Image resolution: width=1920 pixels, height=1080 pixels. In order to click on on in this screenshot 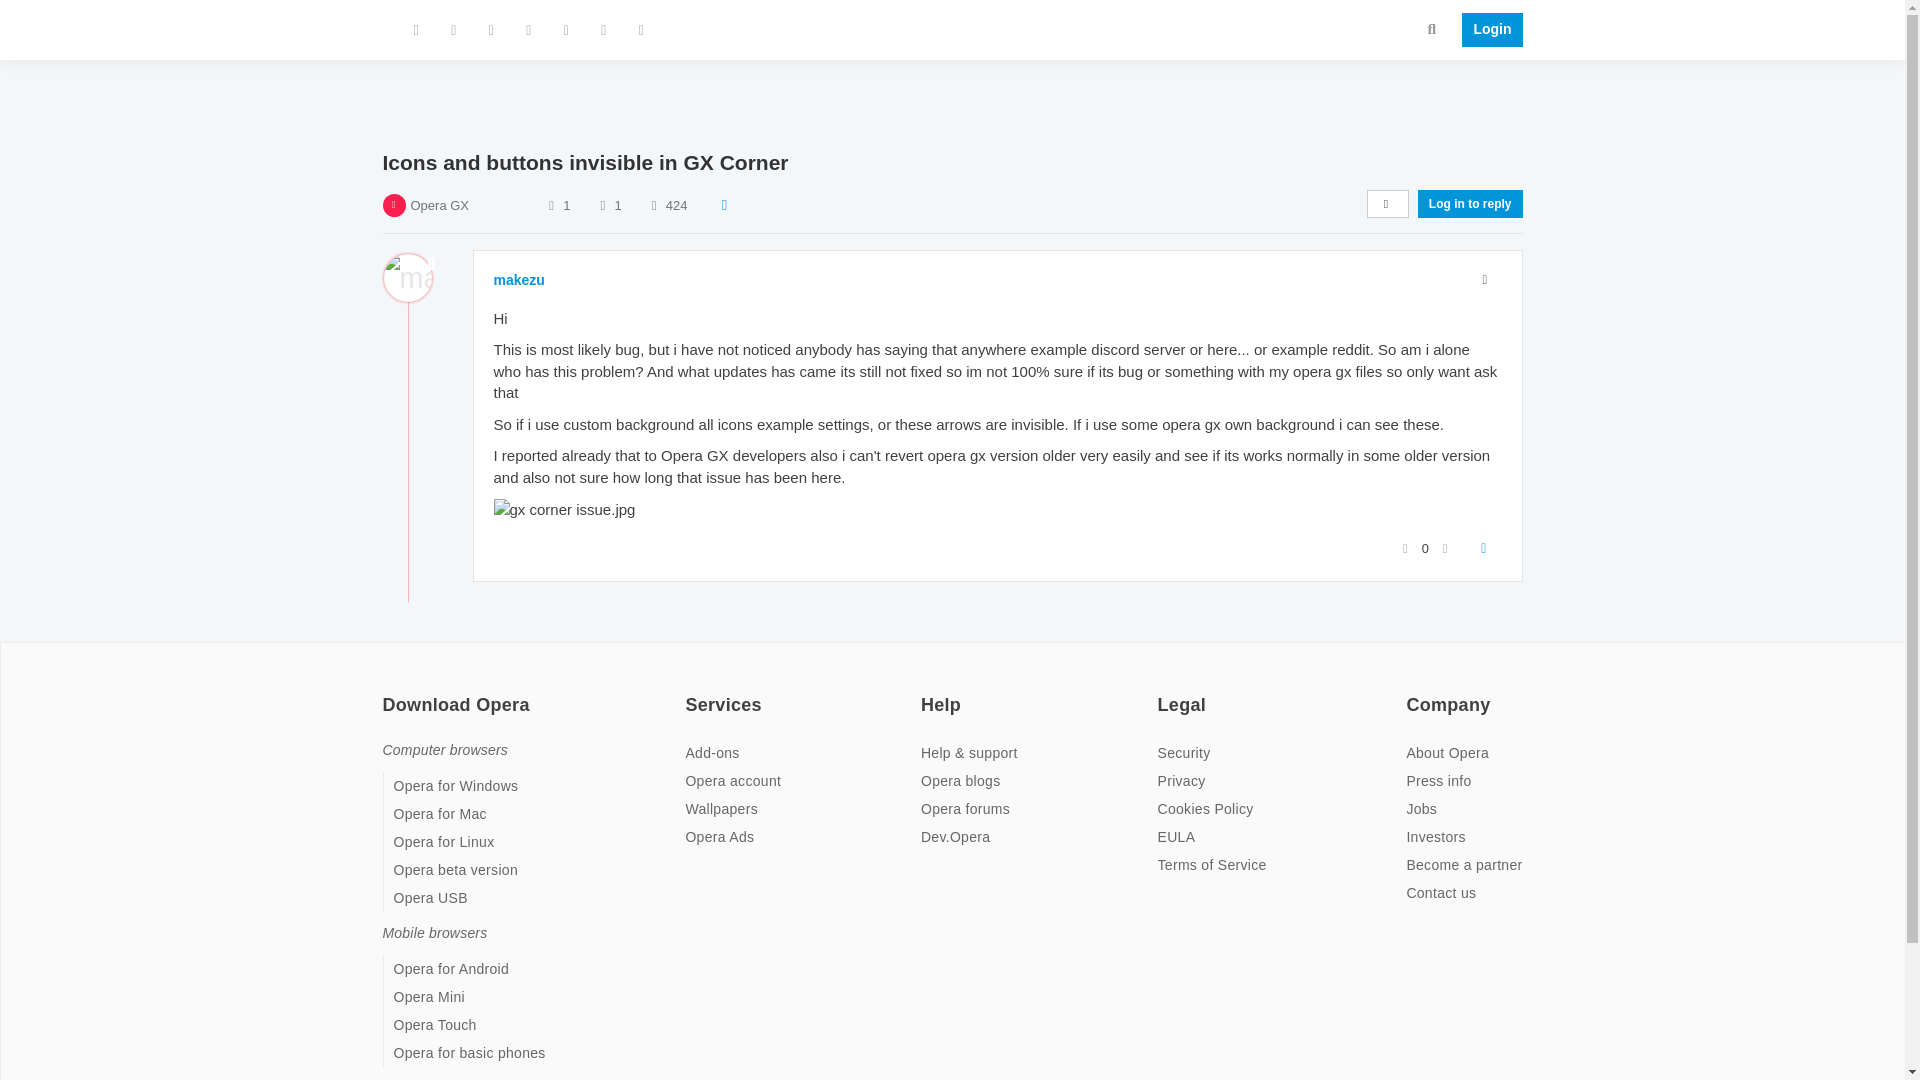, I will do `click(690, 691)`.